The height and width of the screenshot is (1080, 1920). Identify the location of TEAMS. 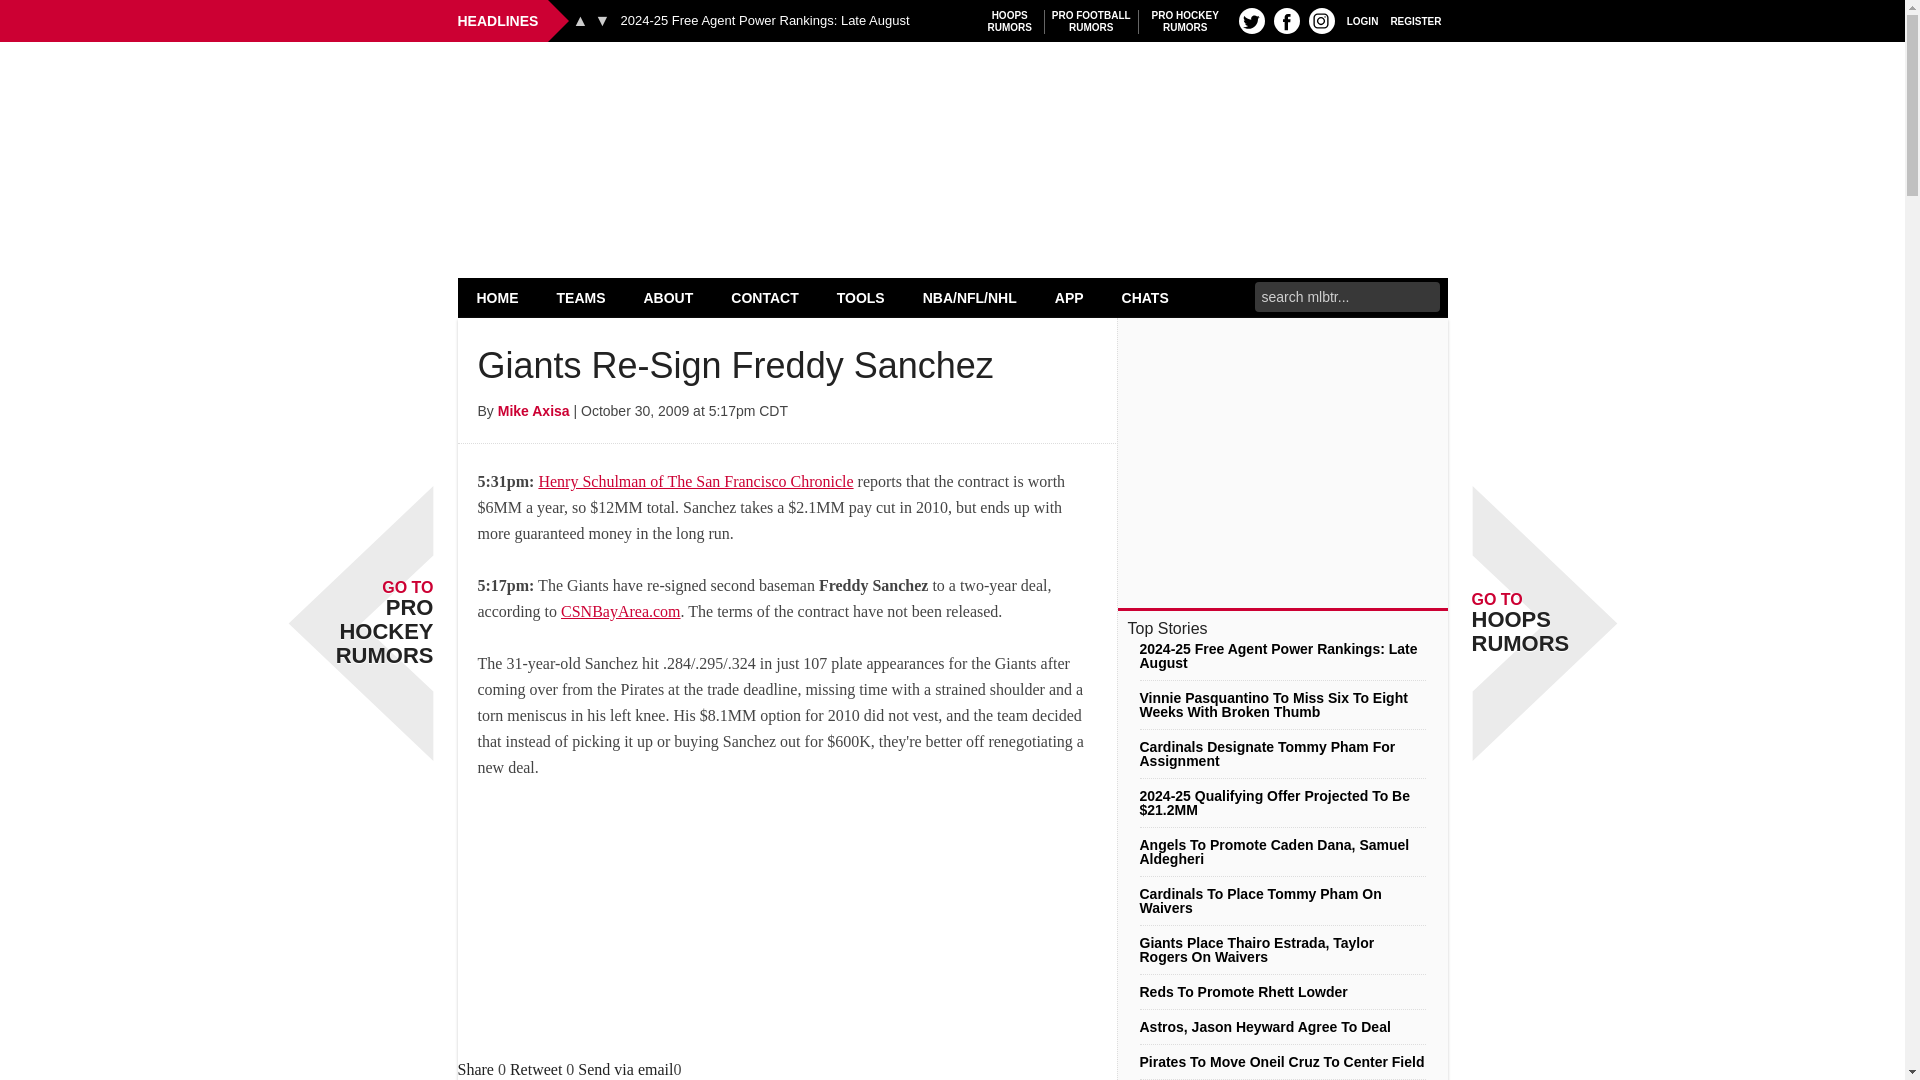
(1091, 21).